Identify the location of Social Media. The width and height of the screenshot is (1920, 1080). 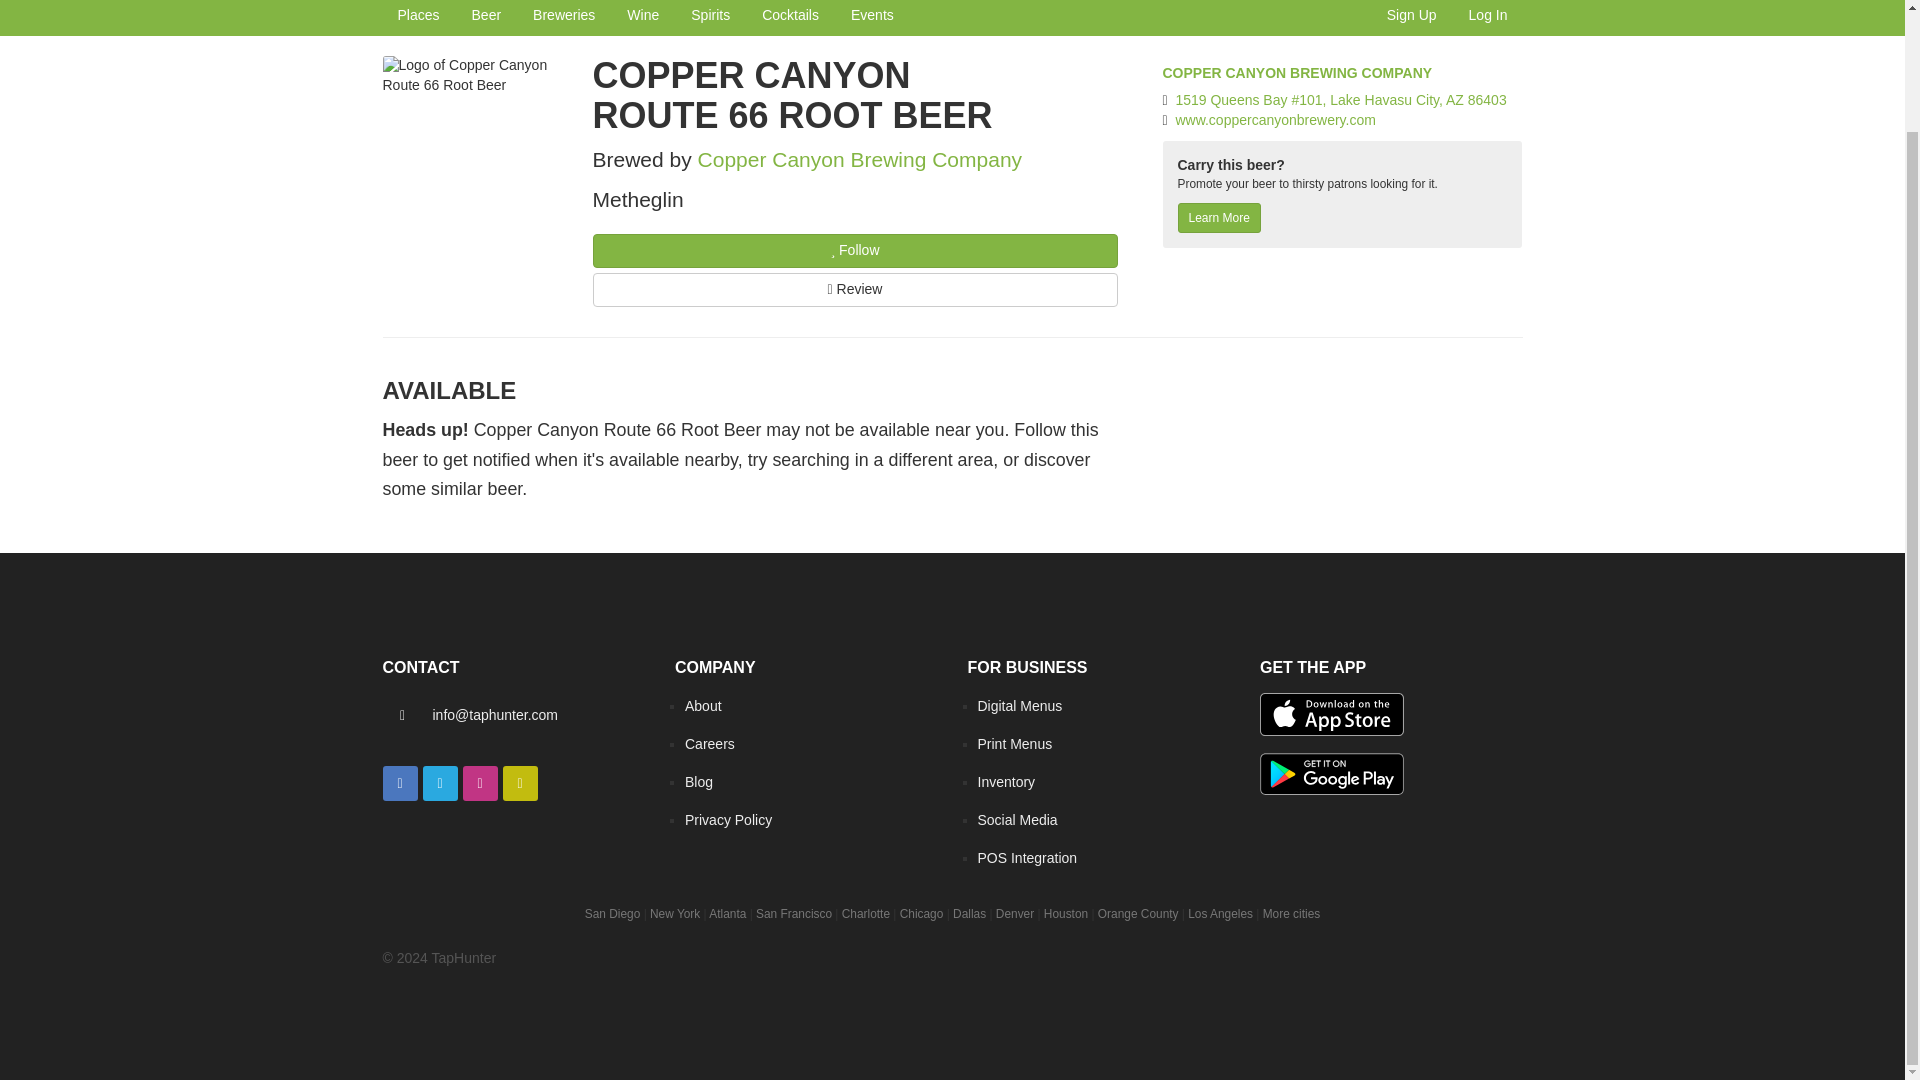
(1017, 820).